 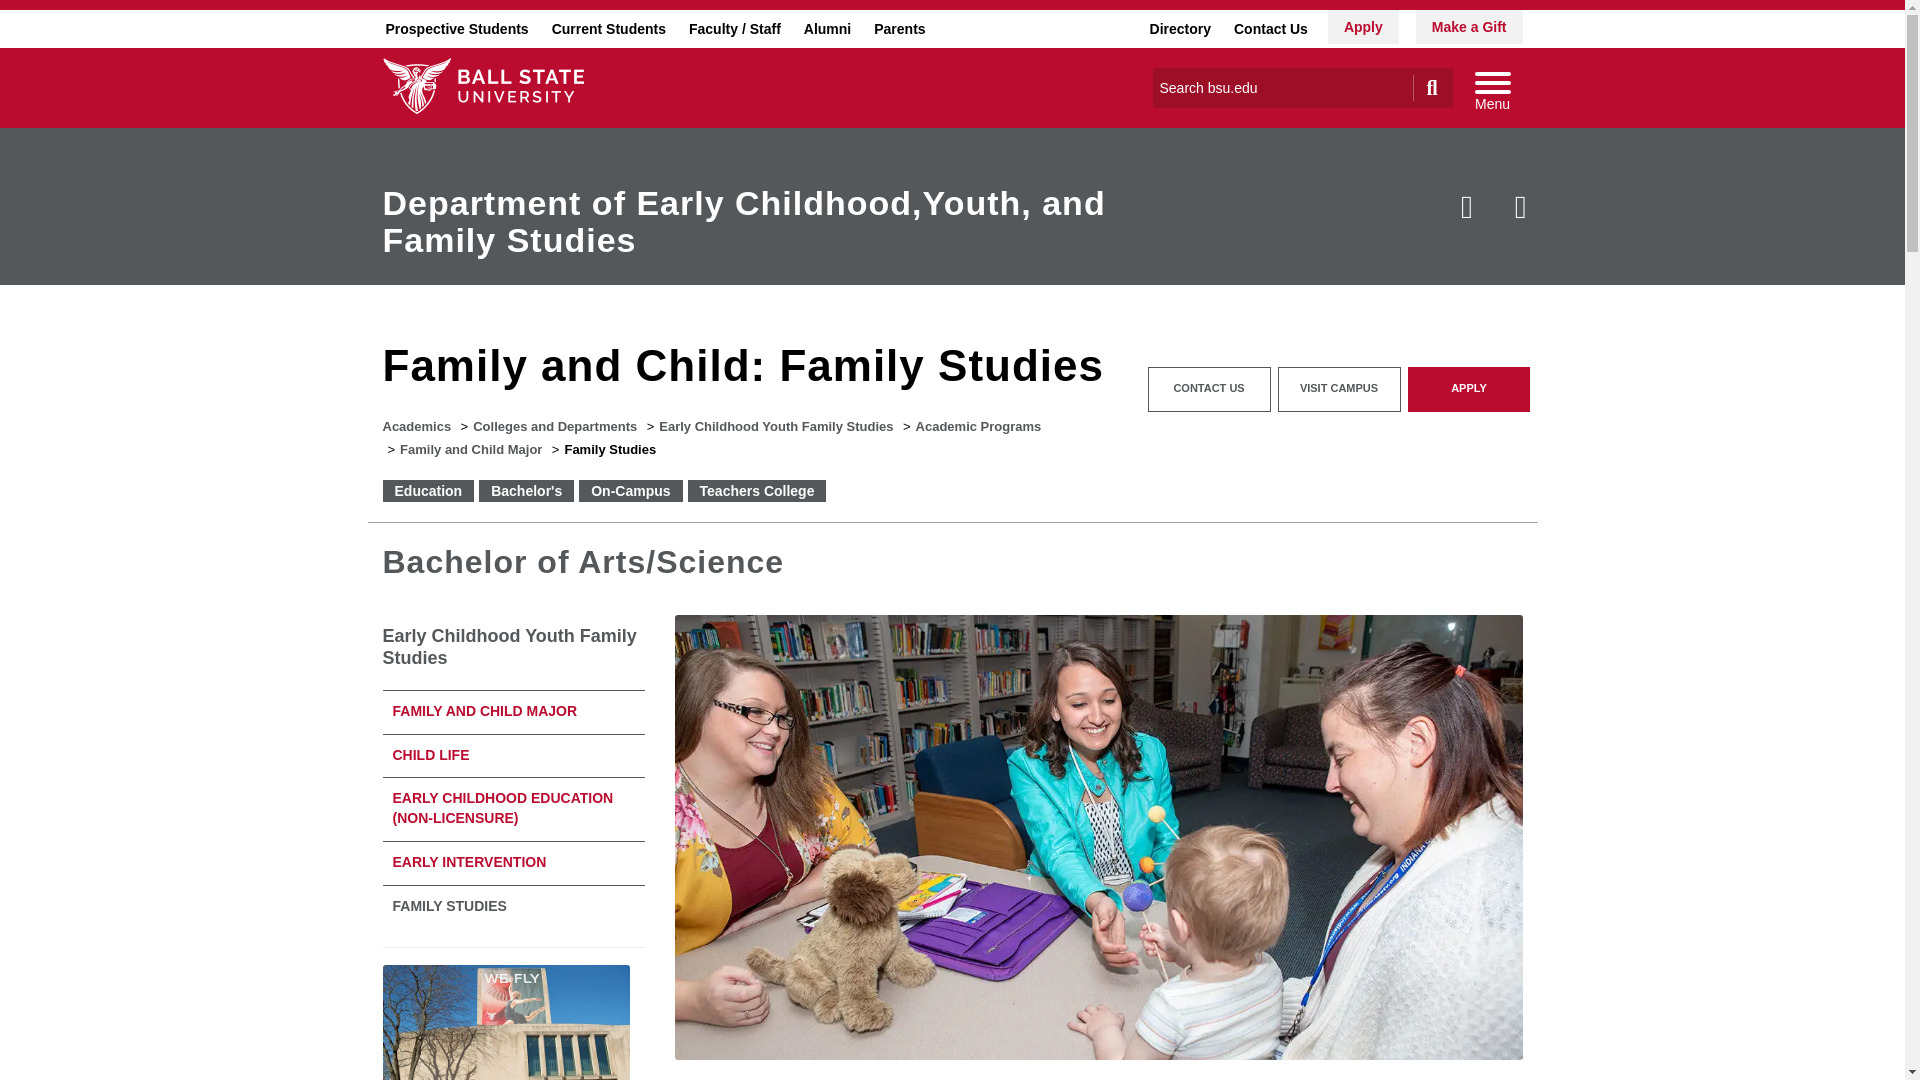 I want to click on Toggle navigation, so click(x=1492, y=88).